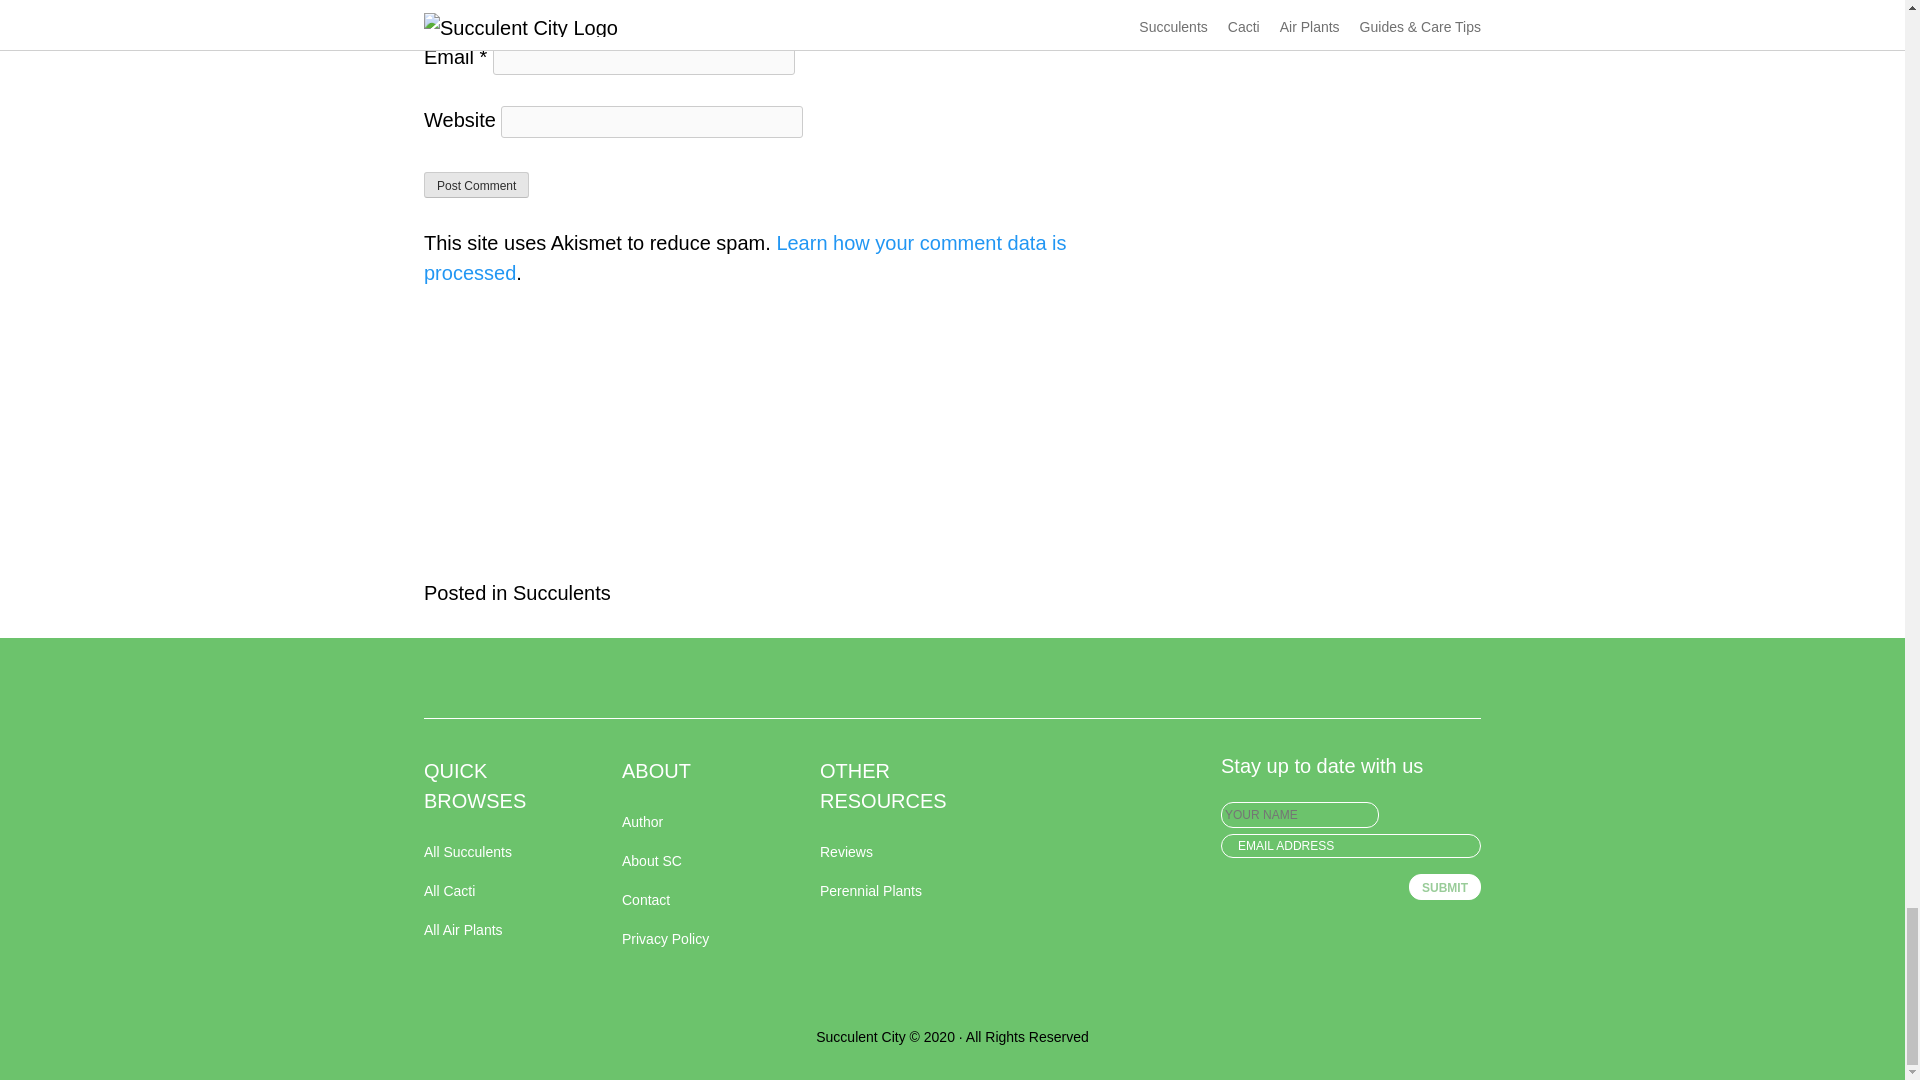  I want to click on Submit, so click(1444, 886).